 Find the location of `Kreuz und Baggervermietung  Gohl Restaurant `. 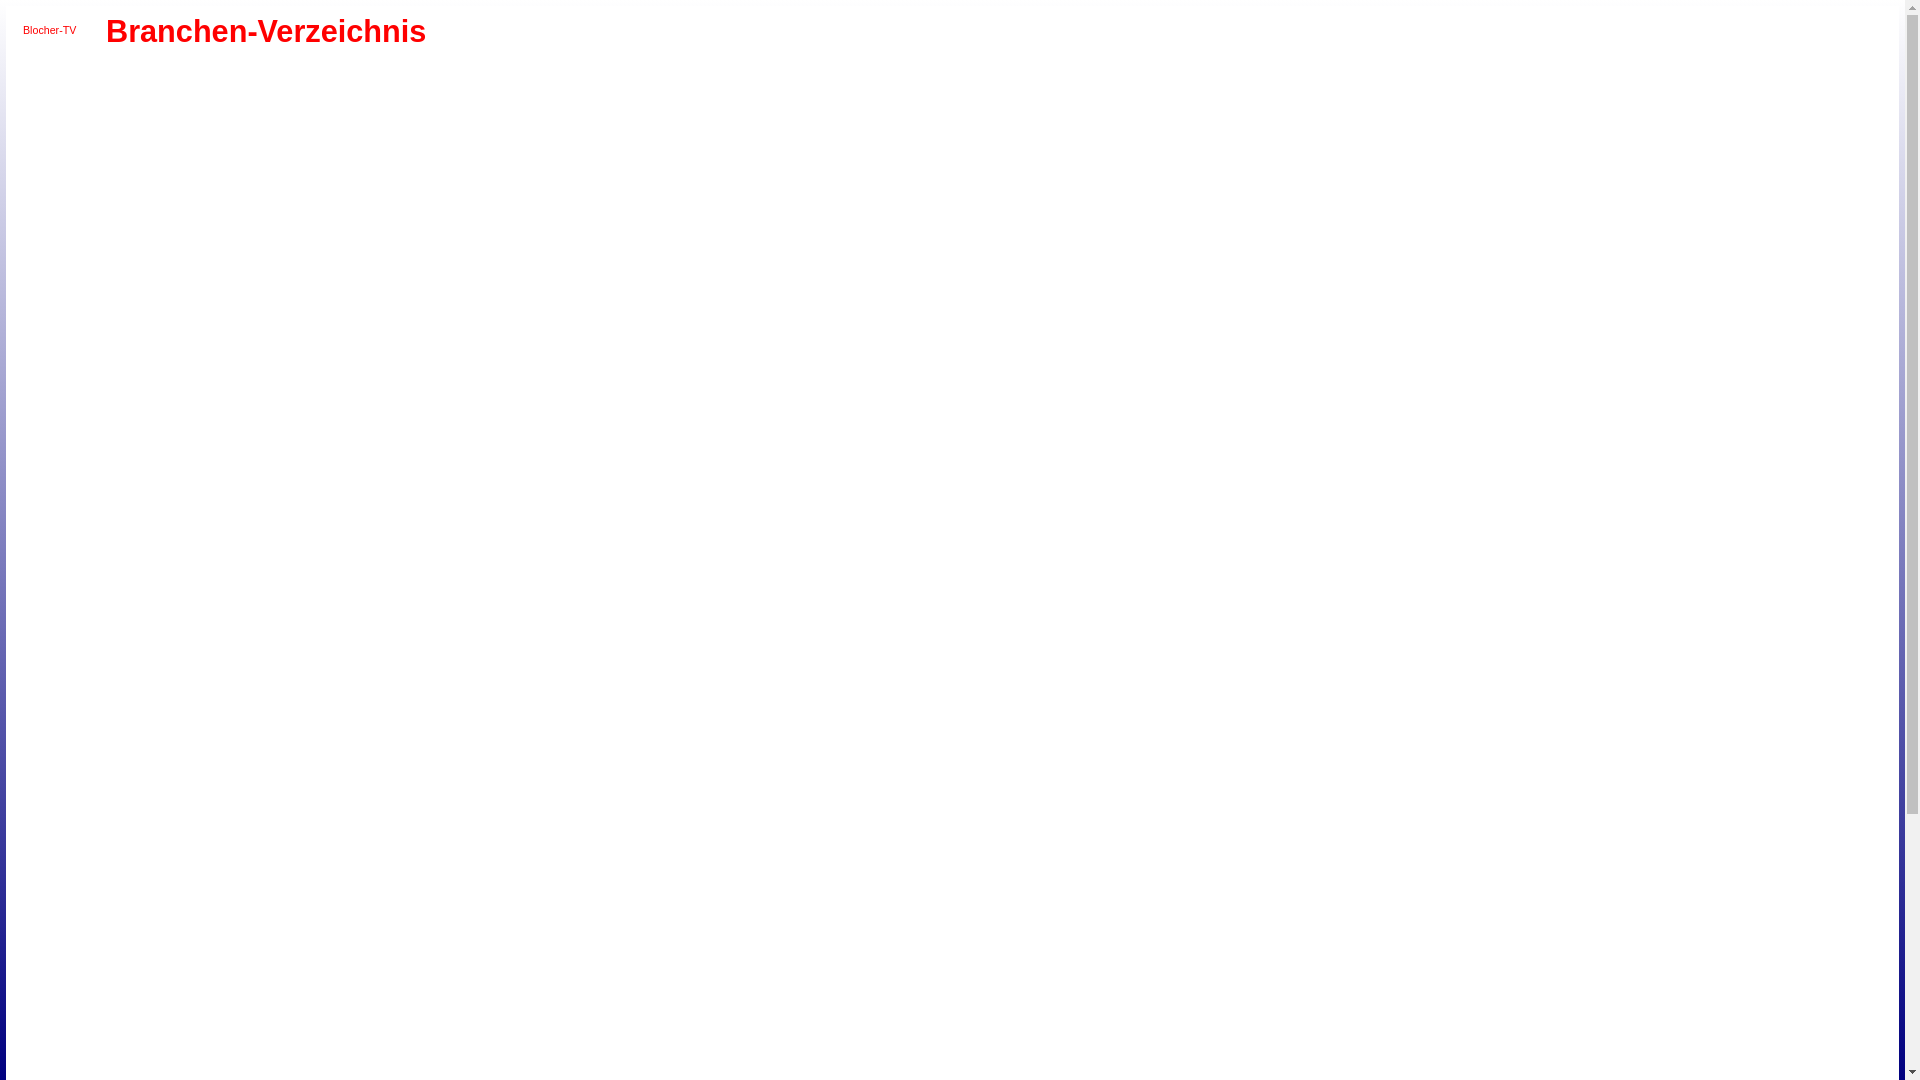

Kreuz und Baggervermietung  Gohl Restaurant  is located at coordinates (513, 908).